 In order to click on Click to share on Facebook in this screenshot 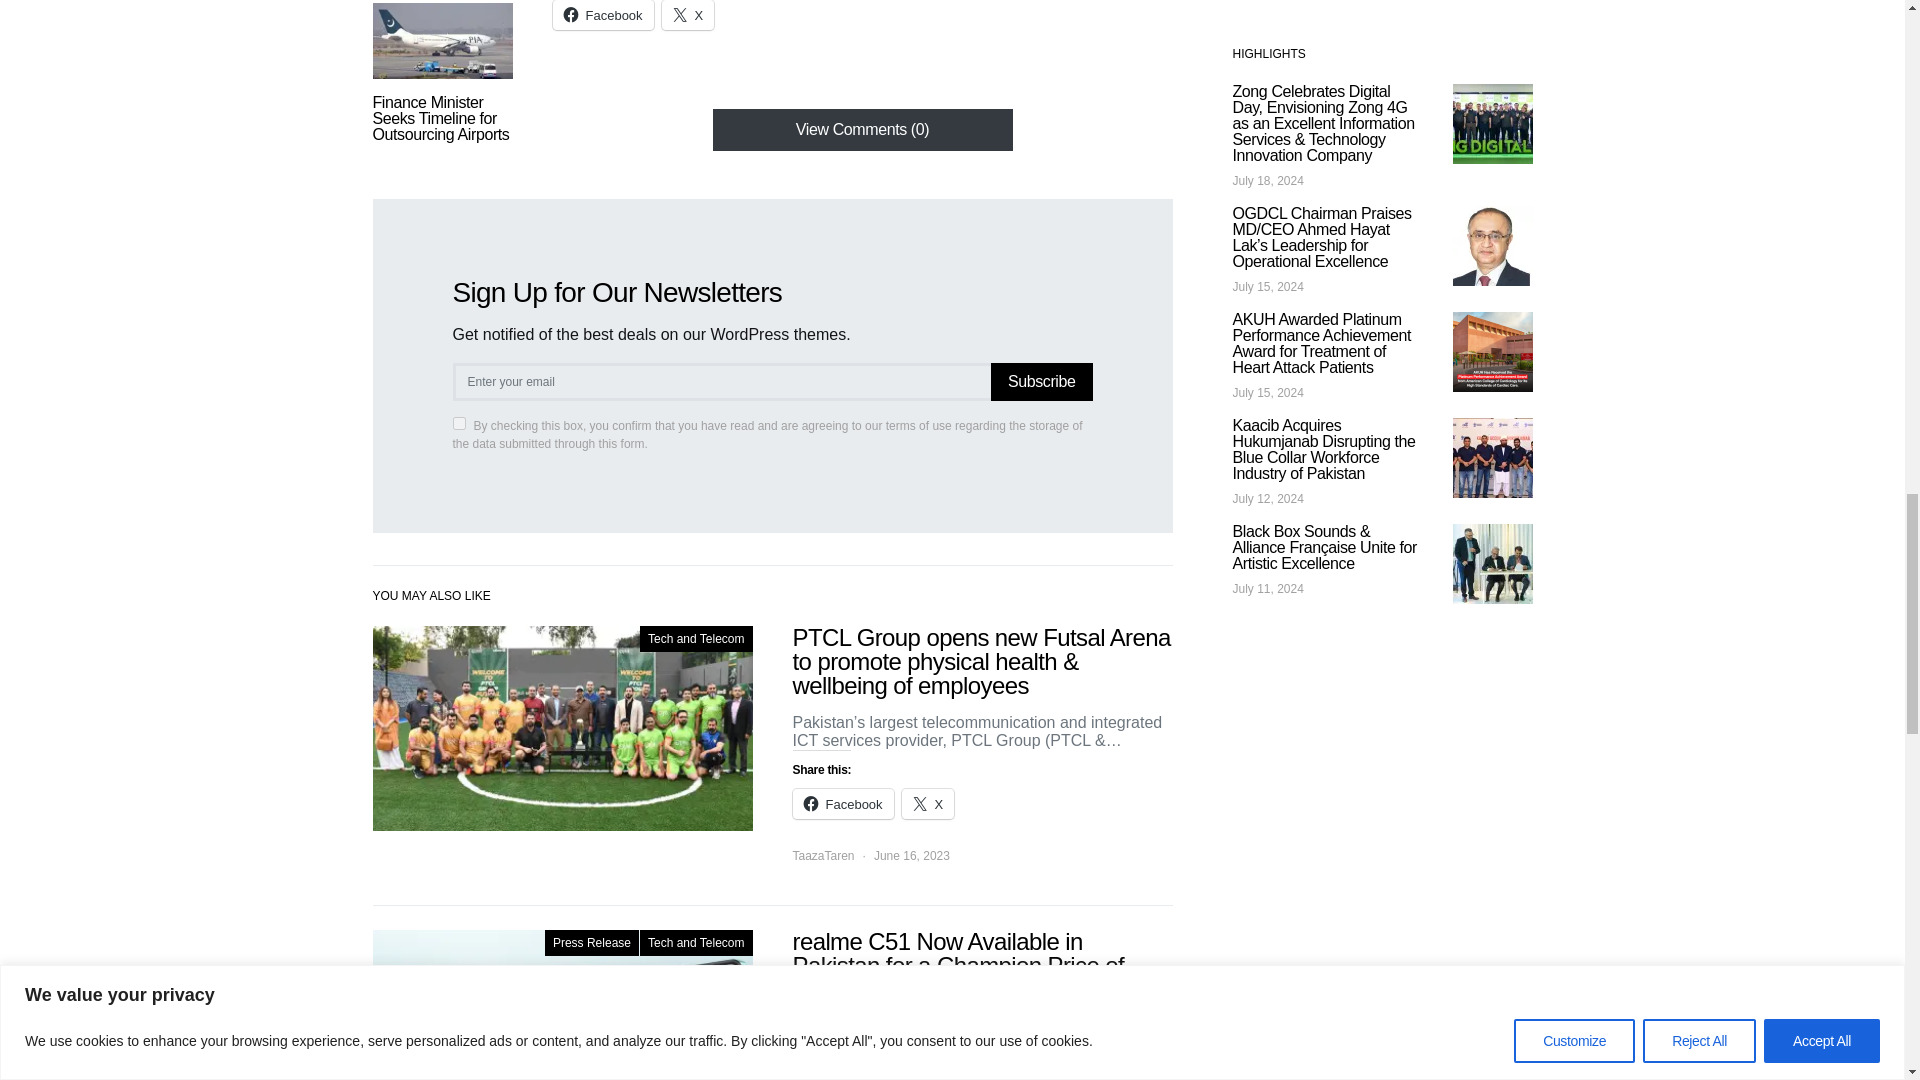, I will do `click(842, 804)`.